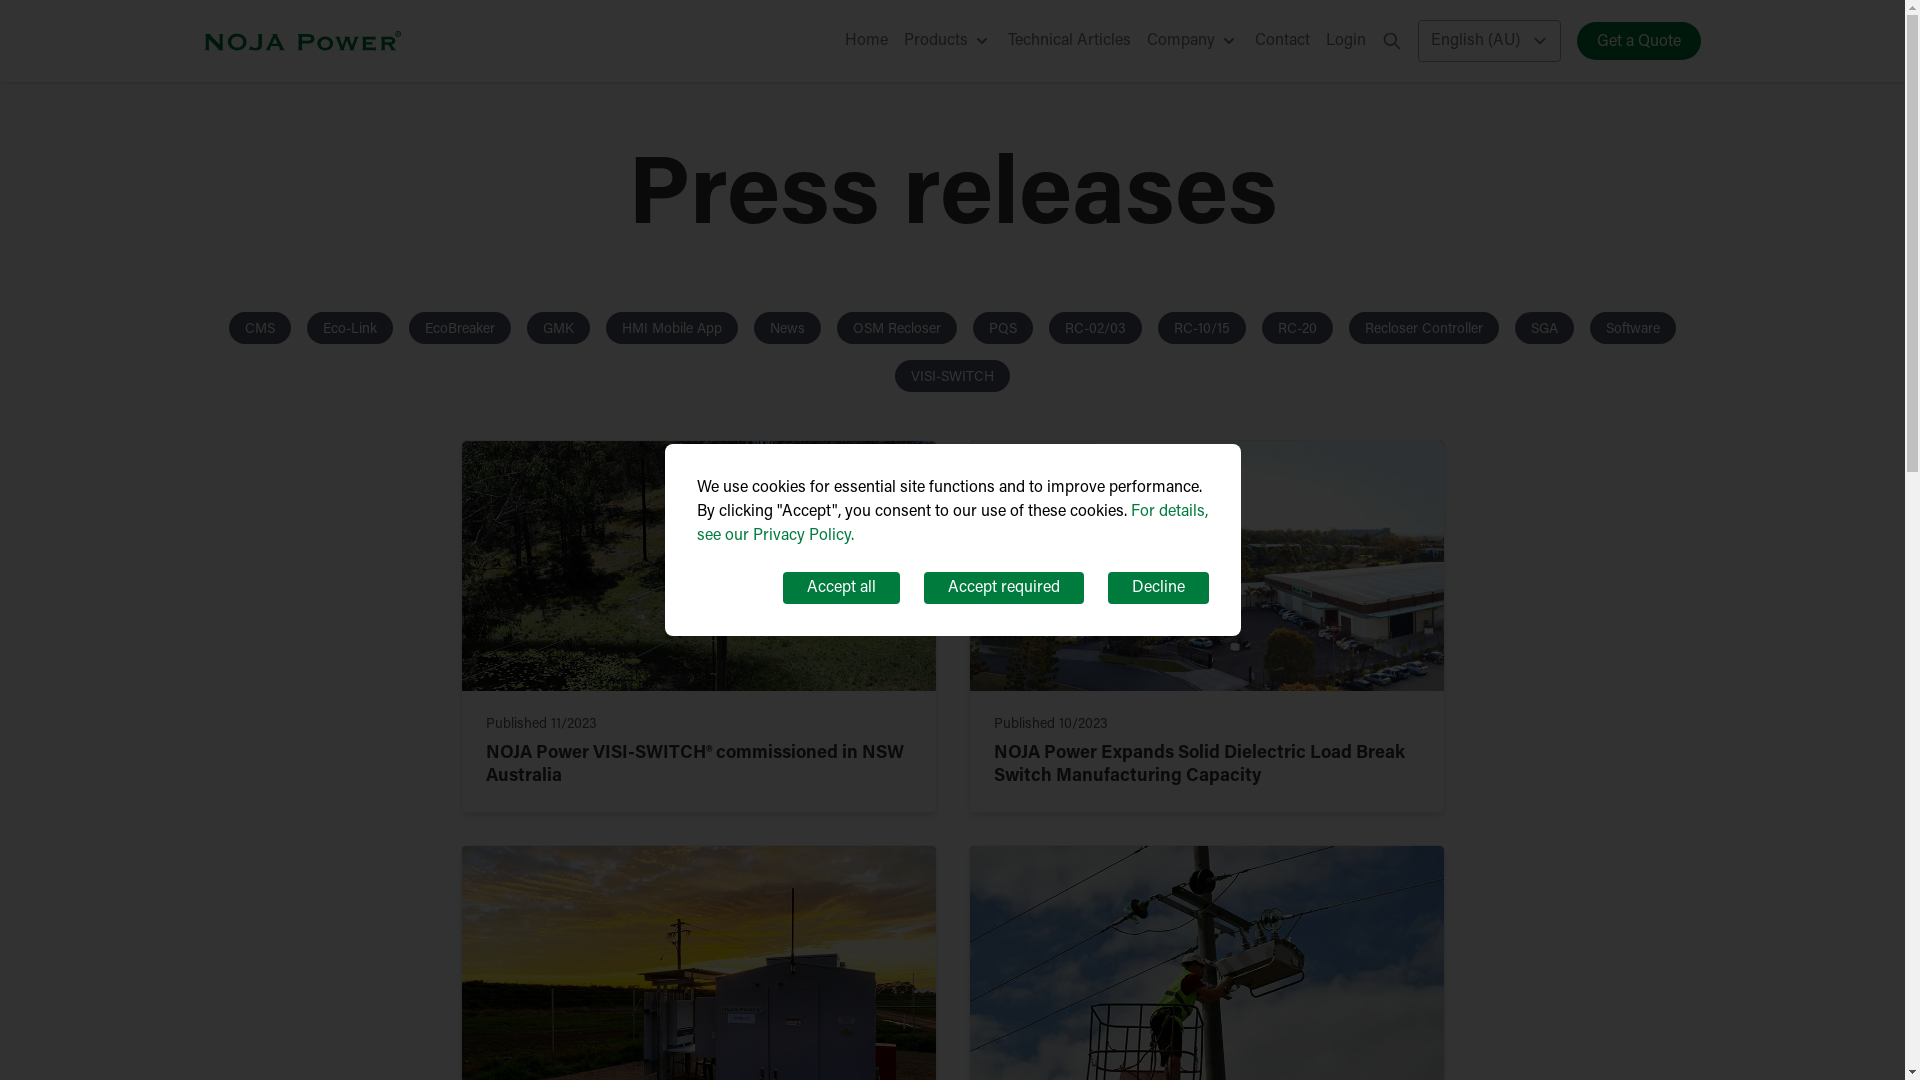  Describe the element at coordinates (1202, 328) in the screenshot. I see `RC-10/15` at that location.